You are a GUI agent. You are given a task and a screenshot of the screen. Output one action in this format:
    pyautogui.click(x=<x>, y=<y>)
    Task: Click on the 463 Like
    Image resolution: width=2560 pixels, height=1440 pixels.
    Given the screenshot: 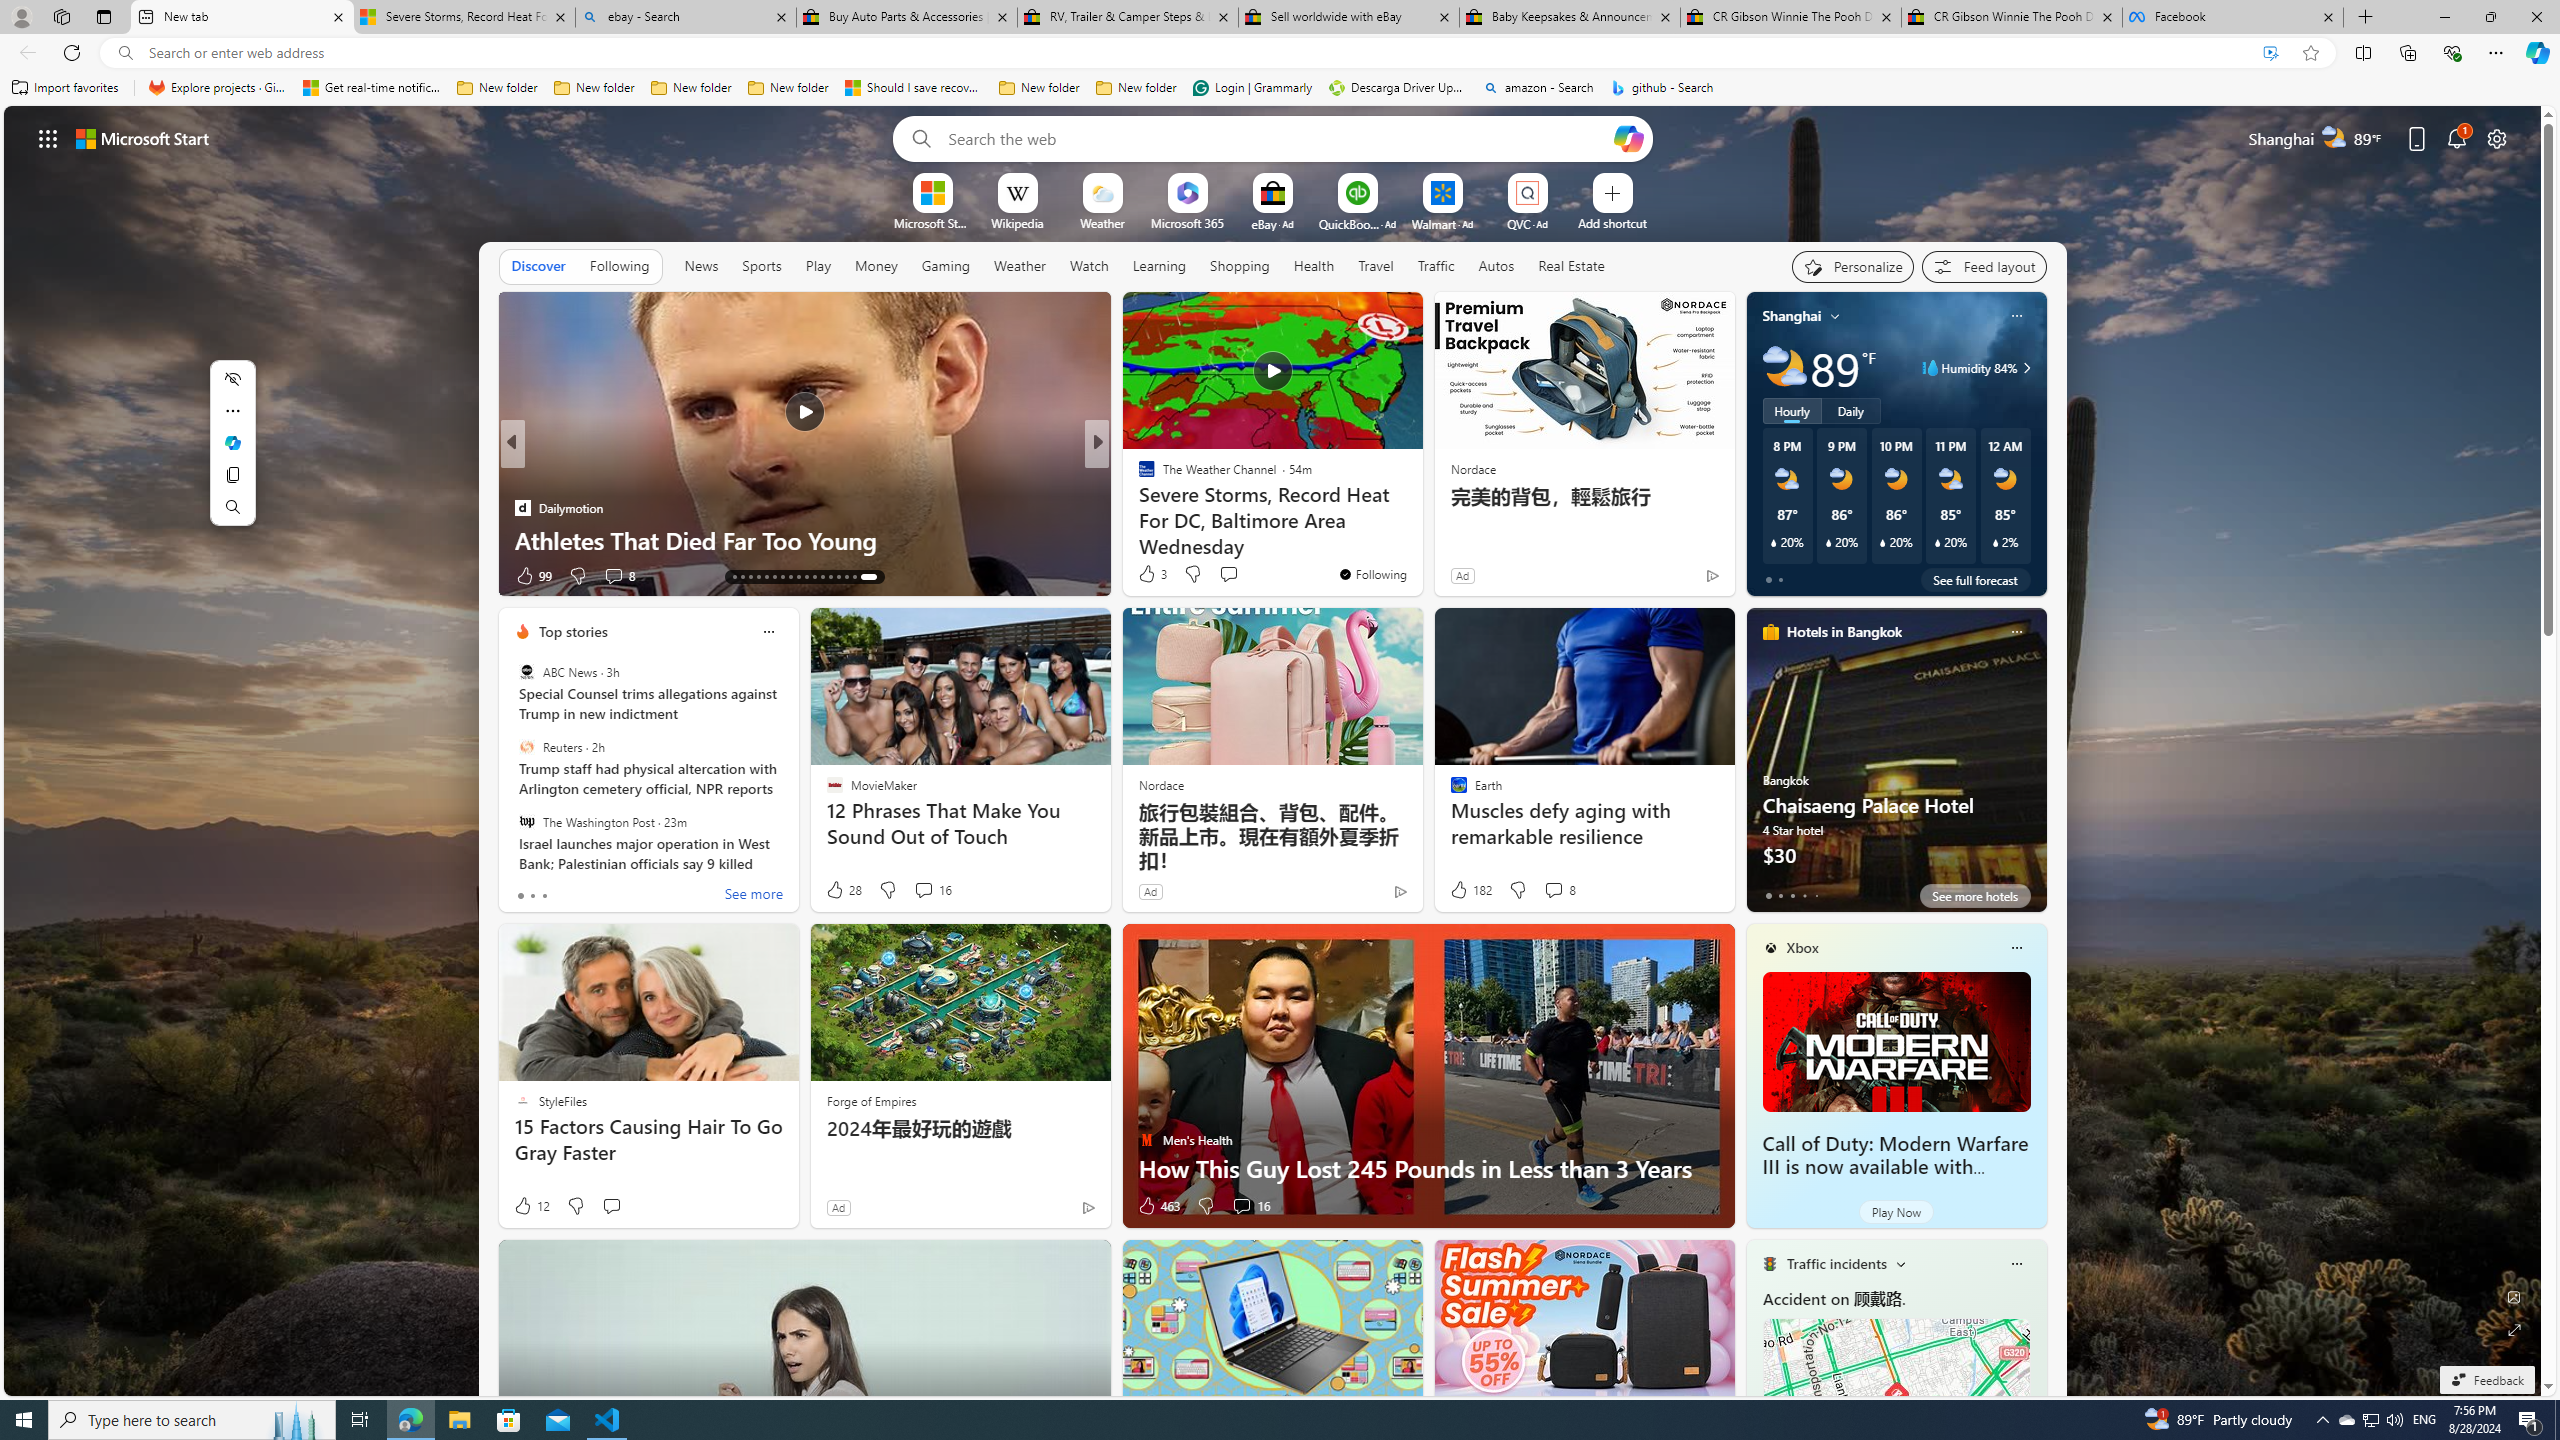 What is the action you would take?
    pyautogui.click(x=1158, y=1206)
    